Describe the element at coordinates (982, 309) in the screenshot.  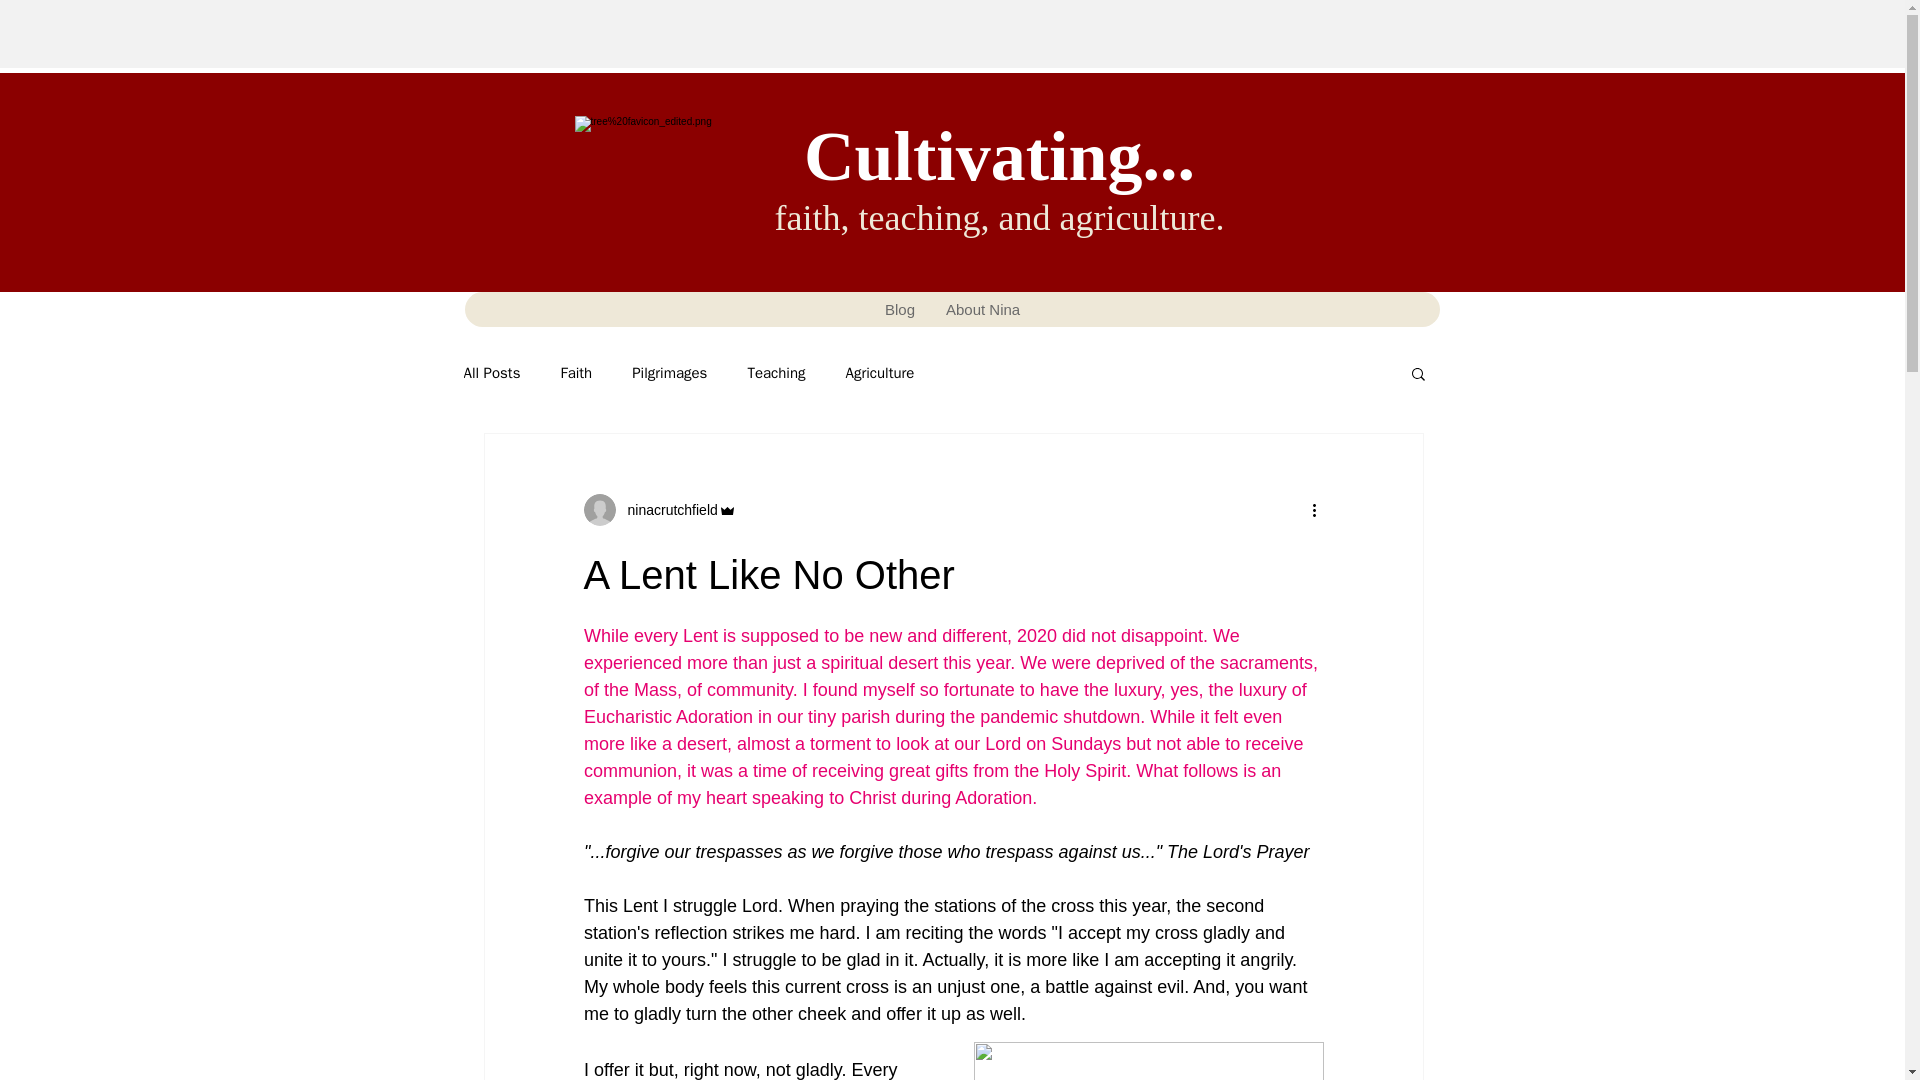
I see `About Nina` at that location.